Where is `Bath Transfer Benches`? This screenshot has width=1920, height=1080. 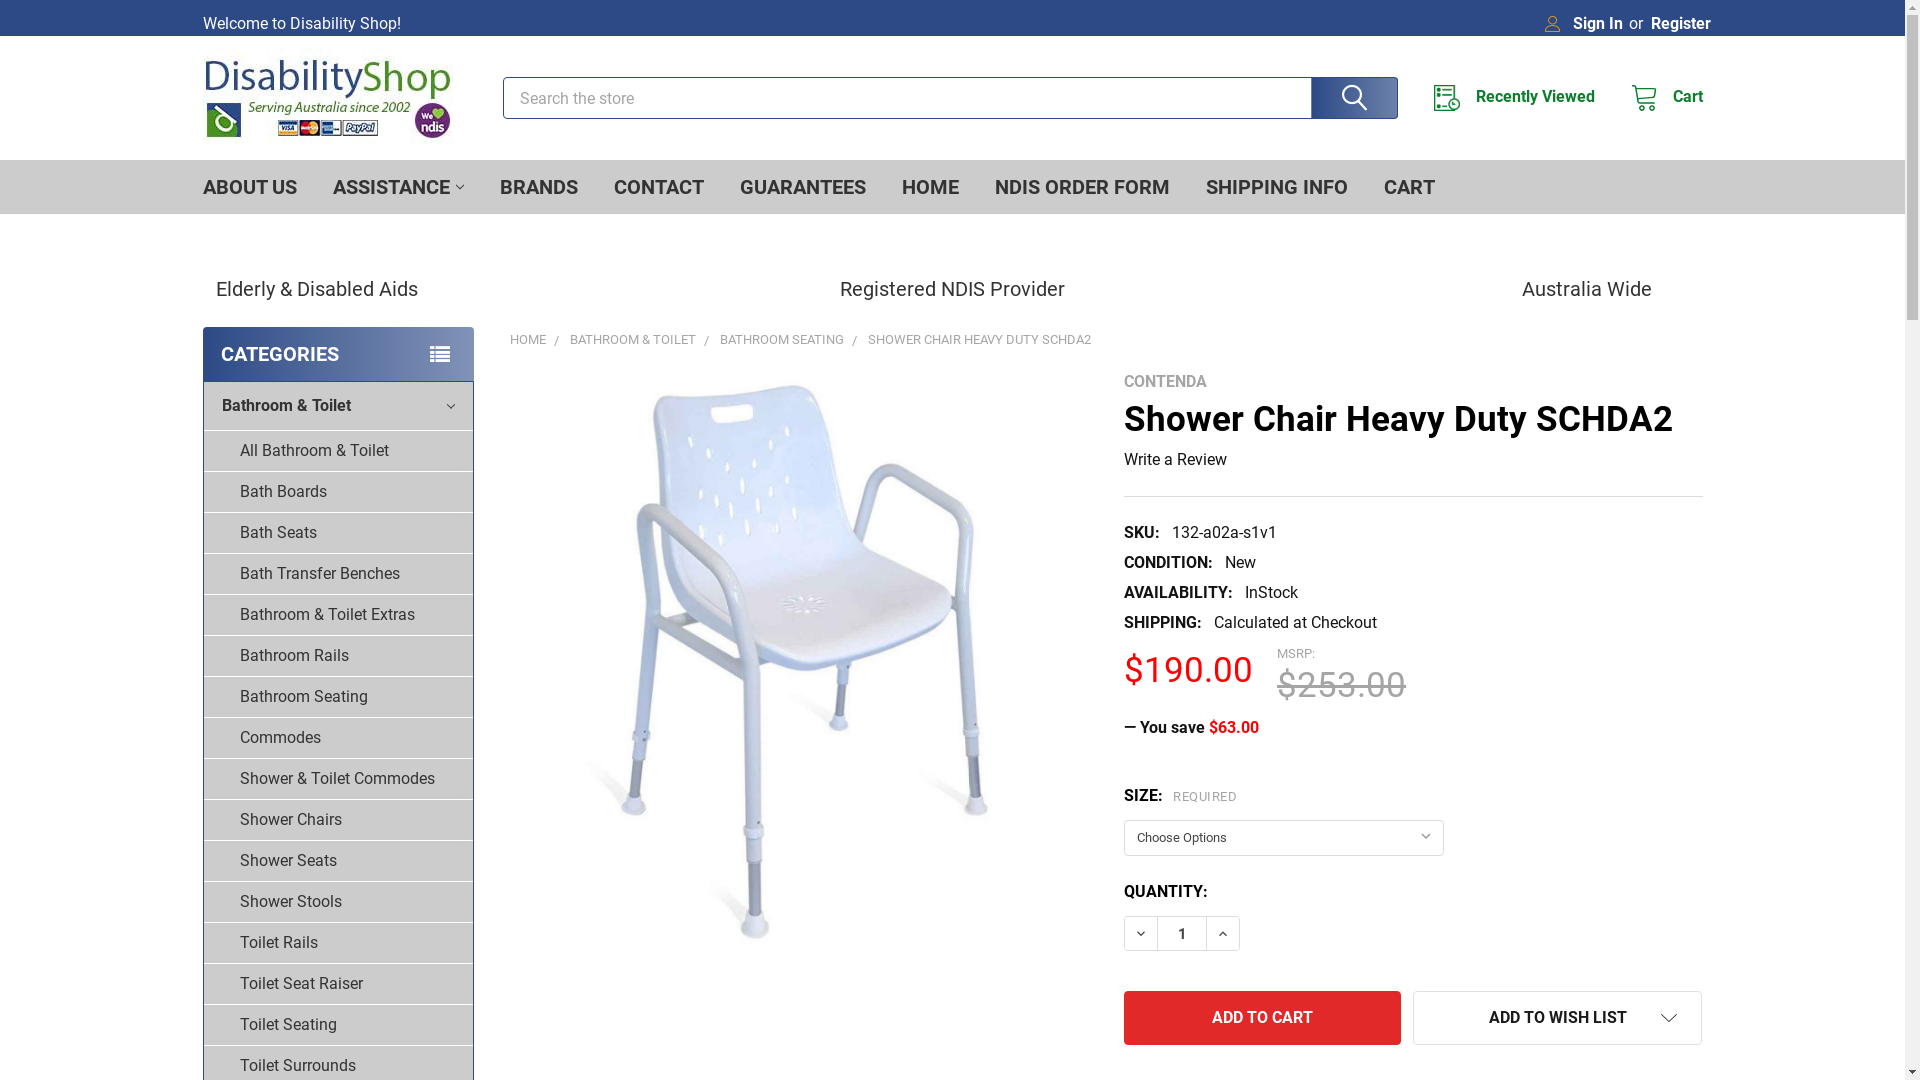
Bath Transfer Benches is located at coordinates (338, 574).